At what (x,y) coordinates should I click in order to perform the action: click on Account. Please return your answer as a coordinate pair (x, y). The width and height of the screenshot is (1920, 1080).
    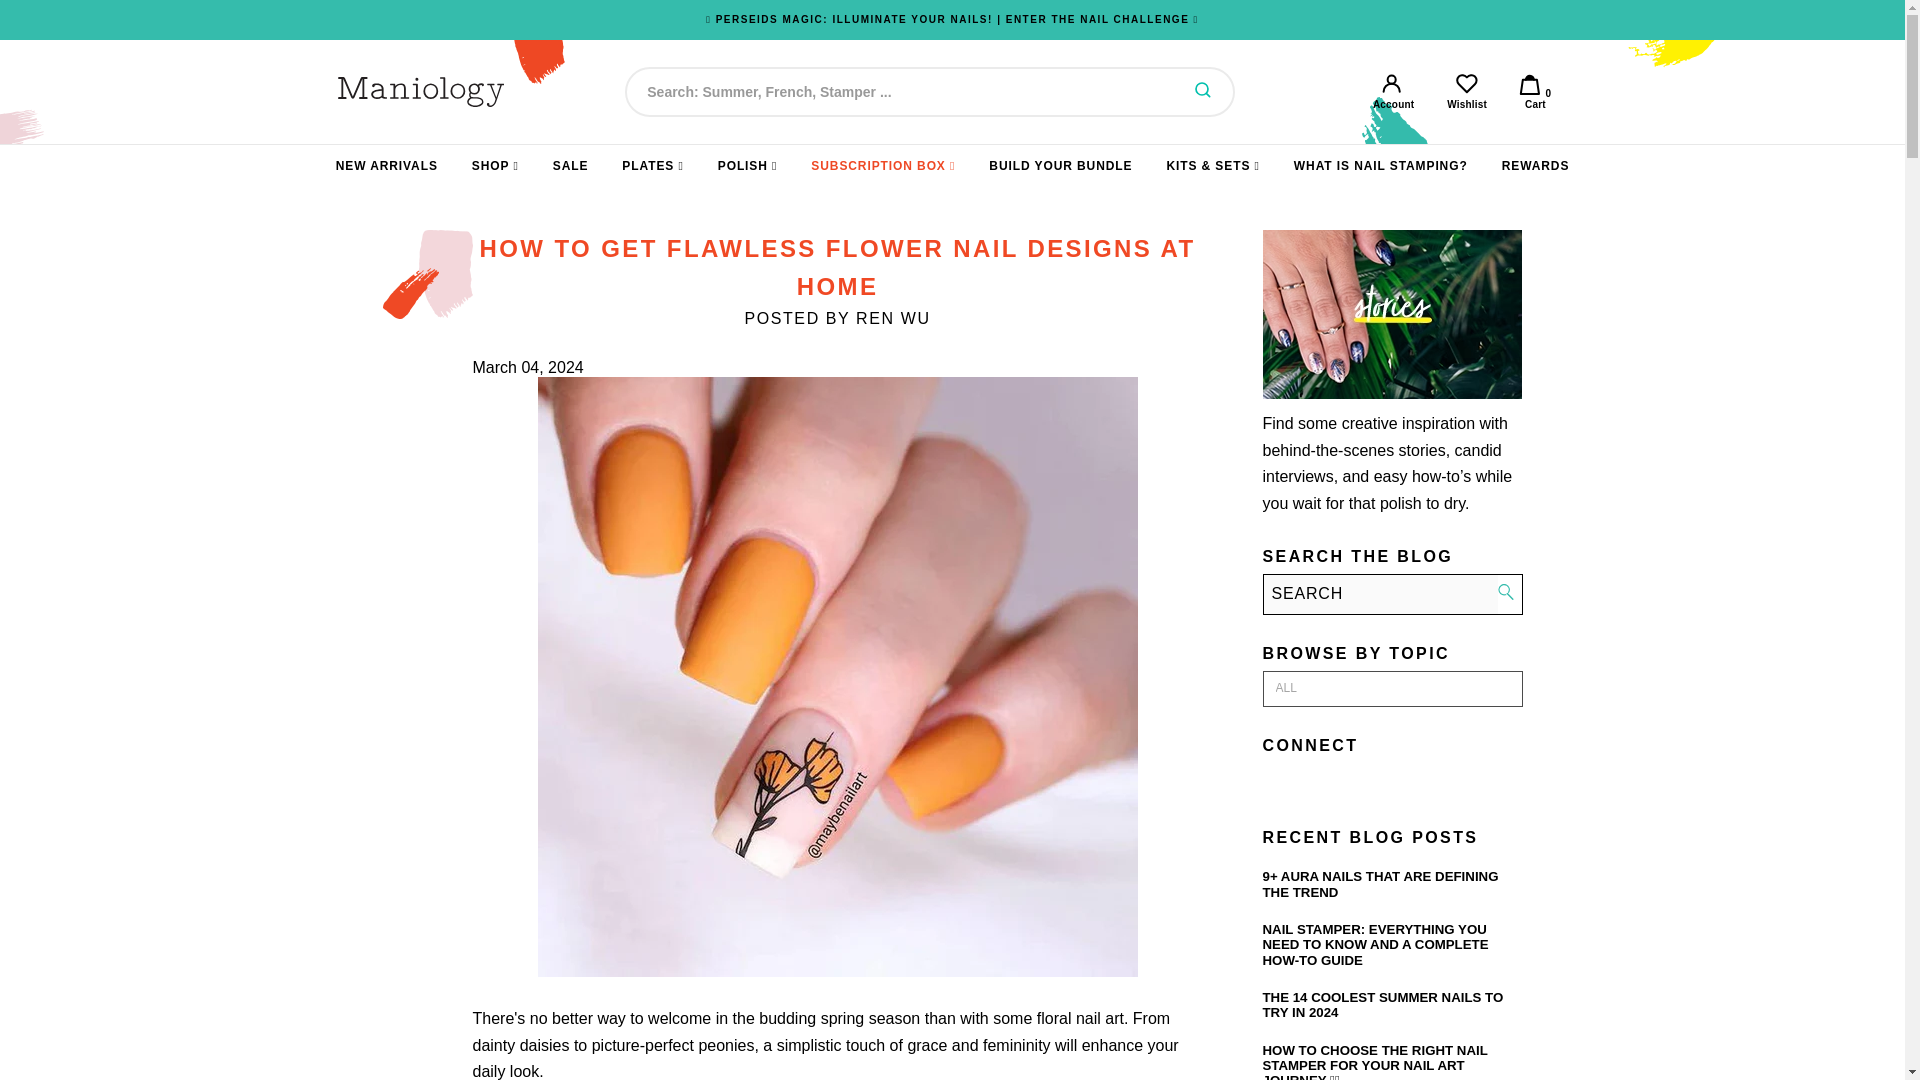
    Looking at the image, I should click on (1468, 92).